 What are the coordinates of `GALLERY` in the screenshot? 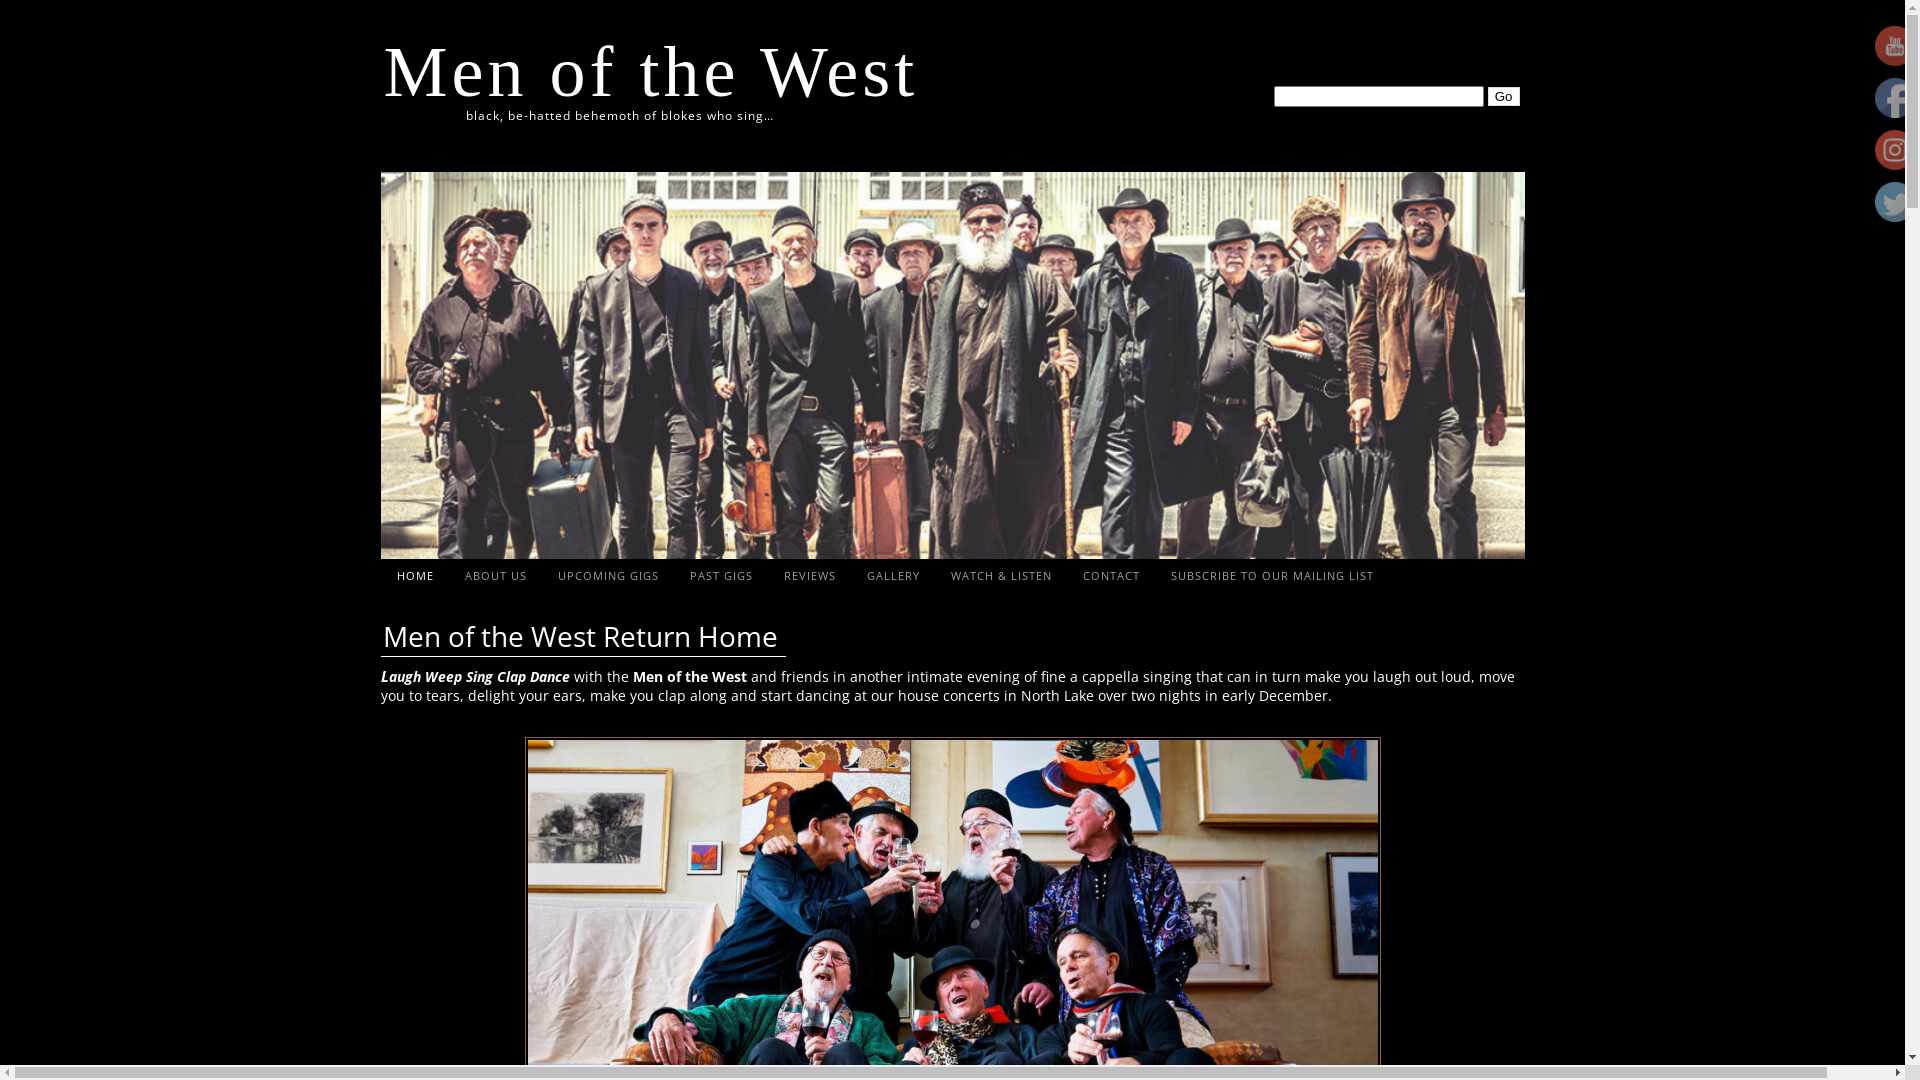 It's located at (894, 575).